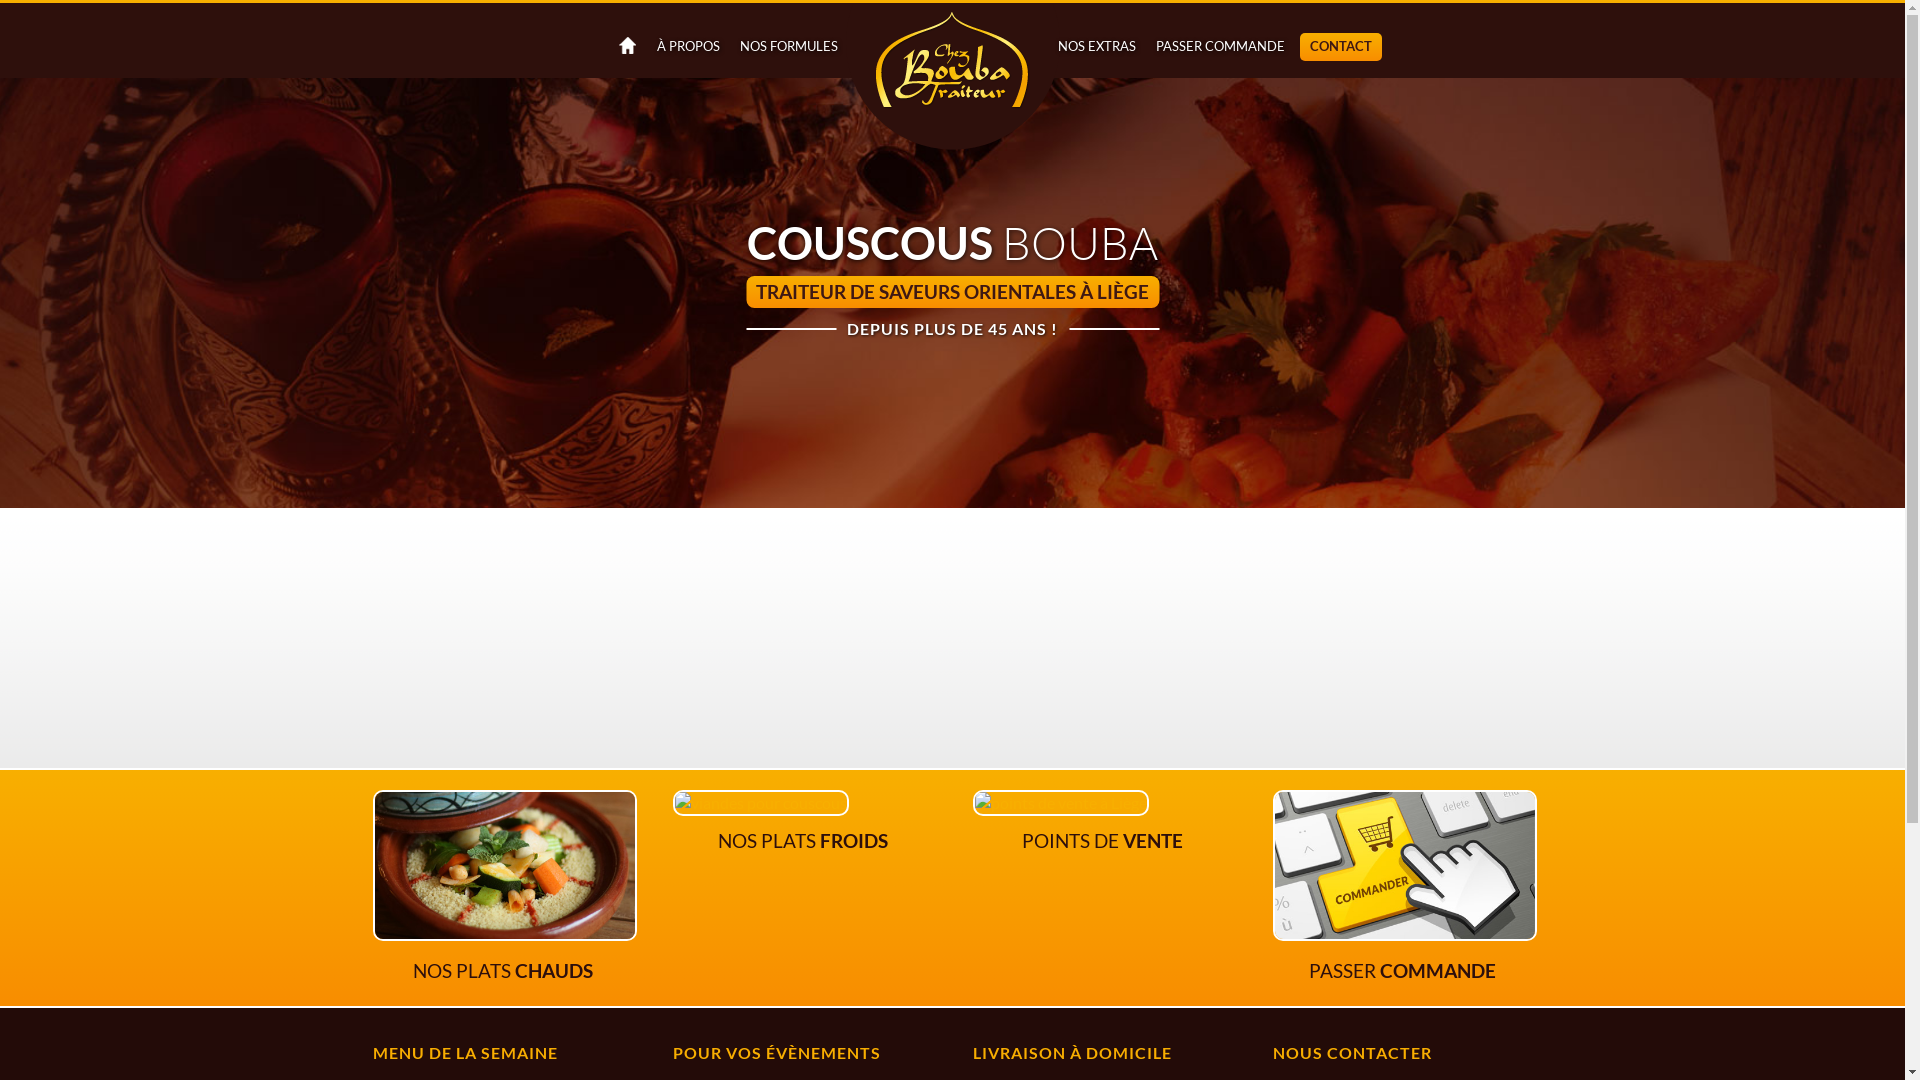 Image resolution: width=1920 pixels, height=1080 pixels. What do you see at coordinates (952, 78) in the screenshot?
I see `Chez Bouba Traiteur` at bounding box center [952, 78].